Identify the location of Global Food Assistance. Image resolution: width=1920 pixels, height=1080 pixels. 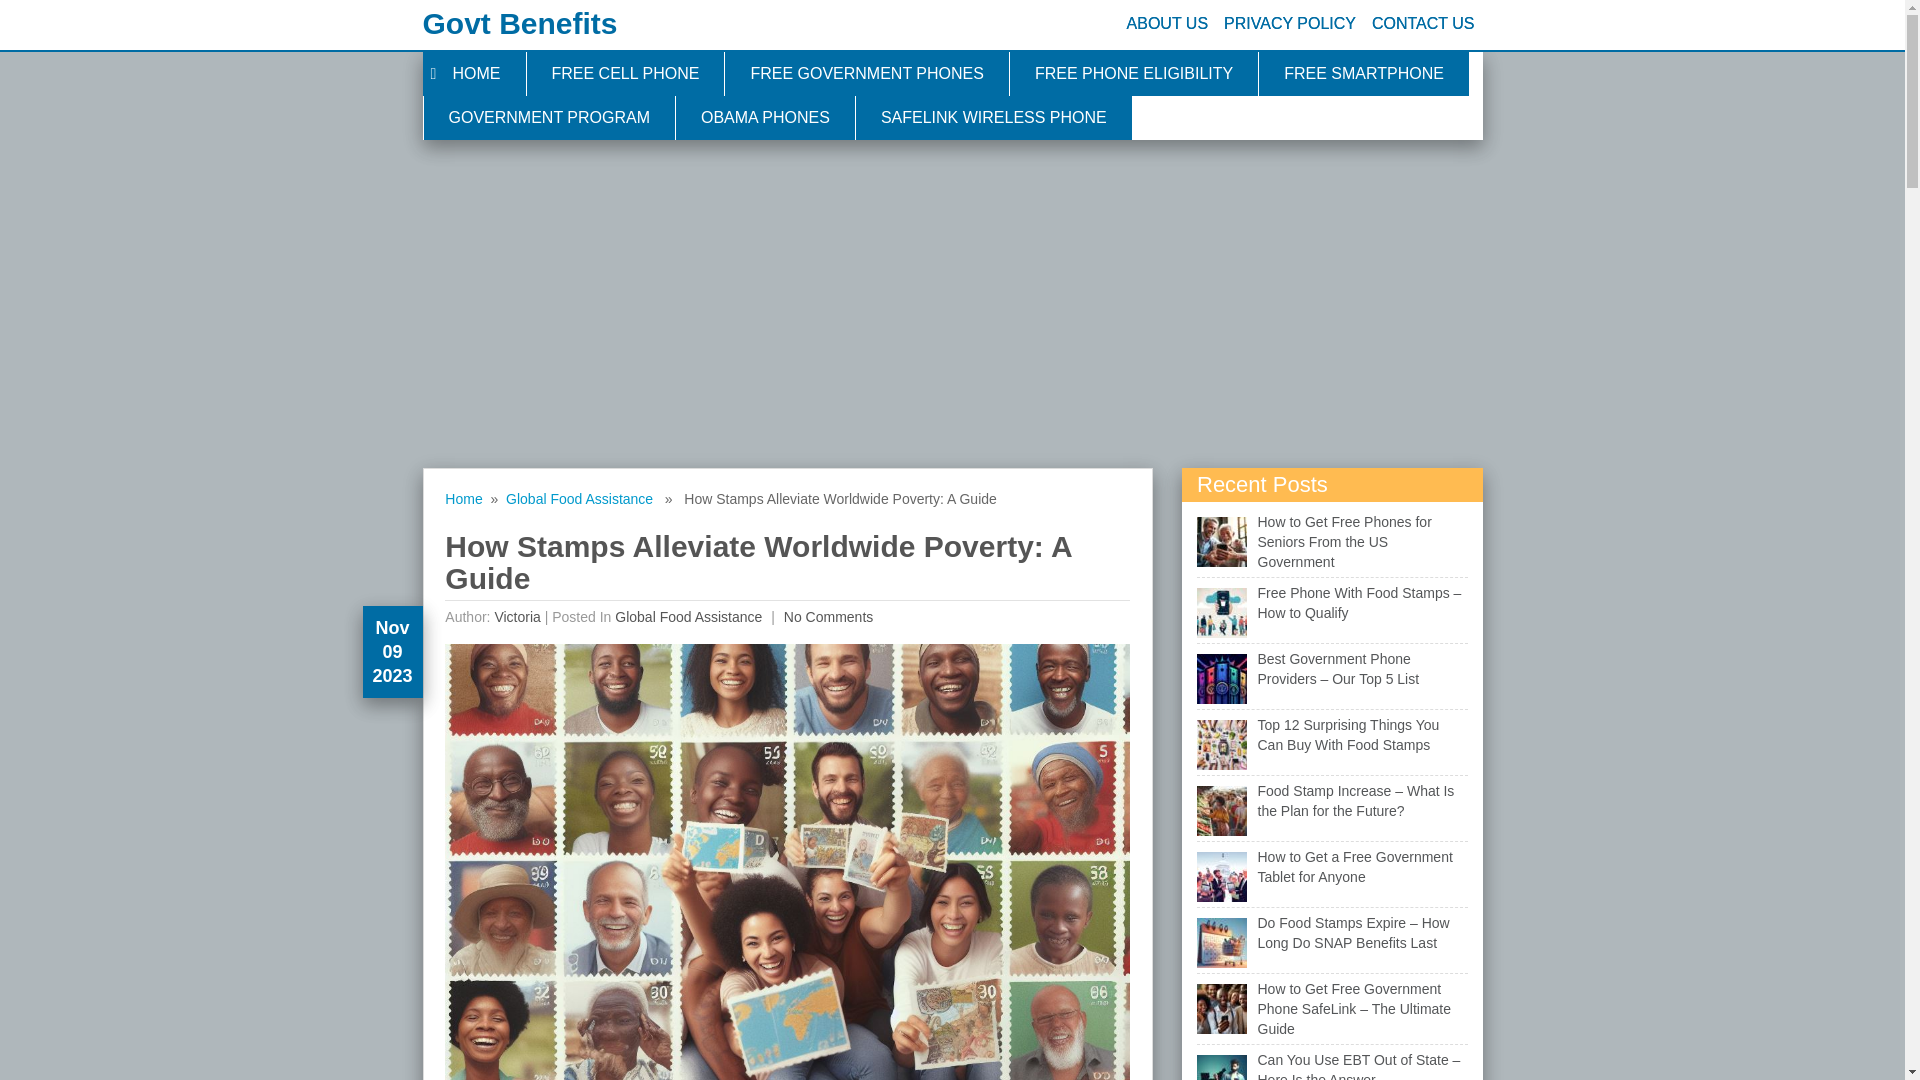
(688, 617).